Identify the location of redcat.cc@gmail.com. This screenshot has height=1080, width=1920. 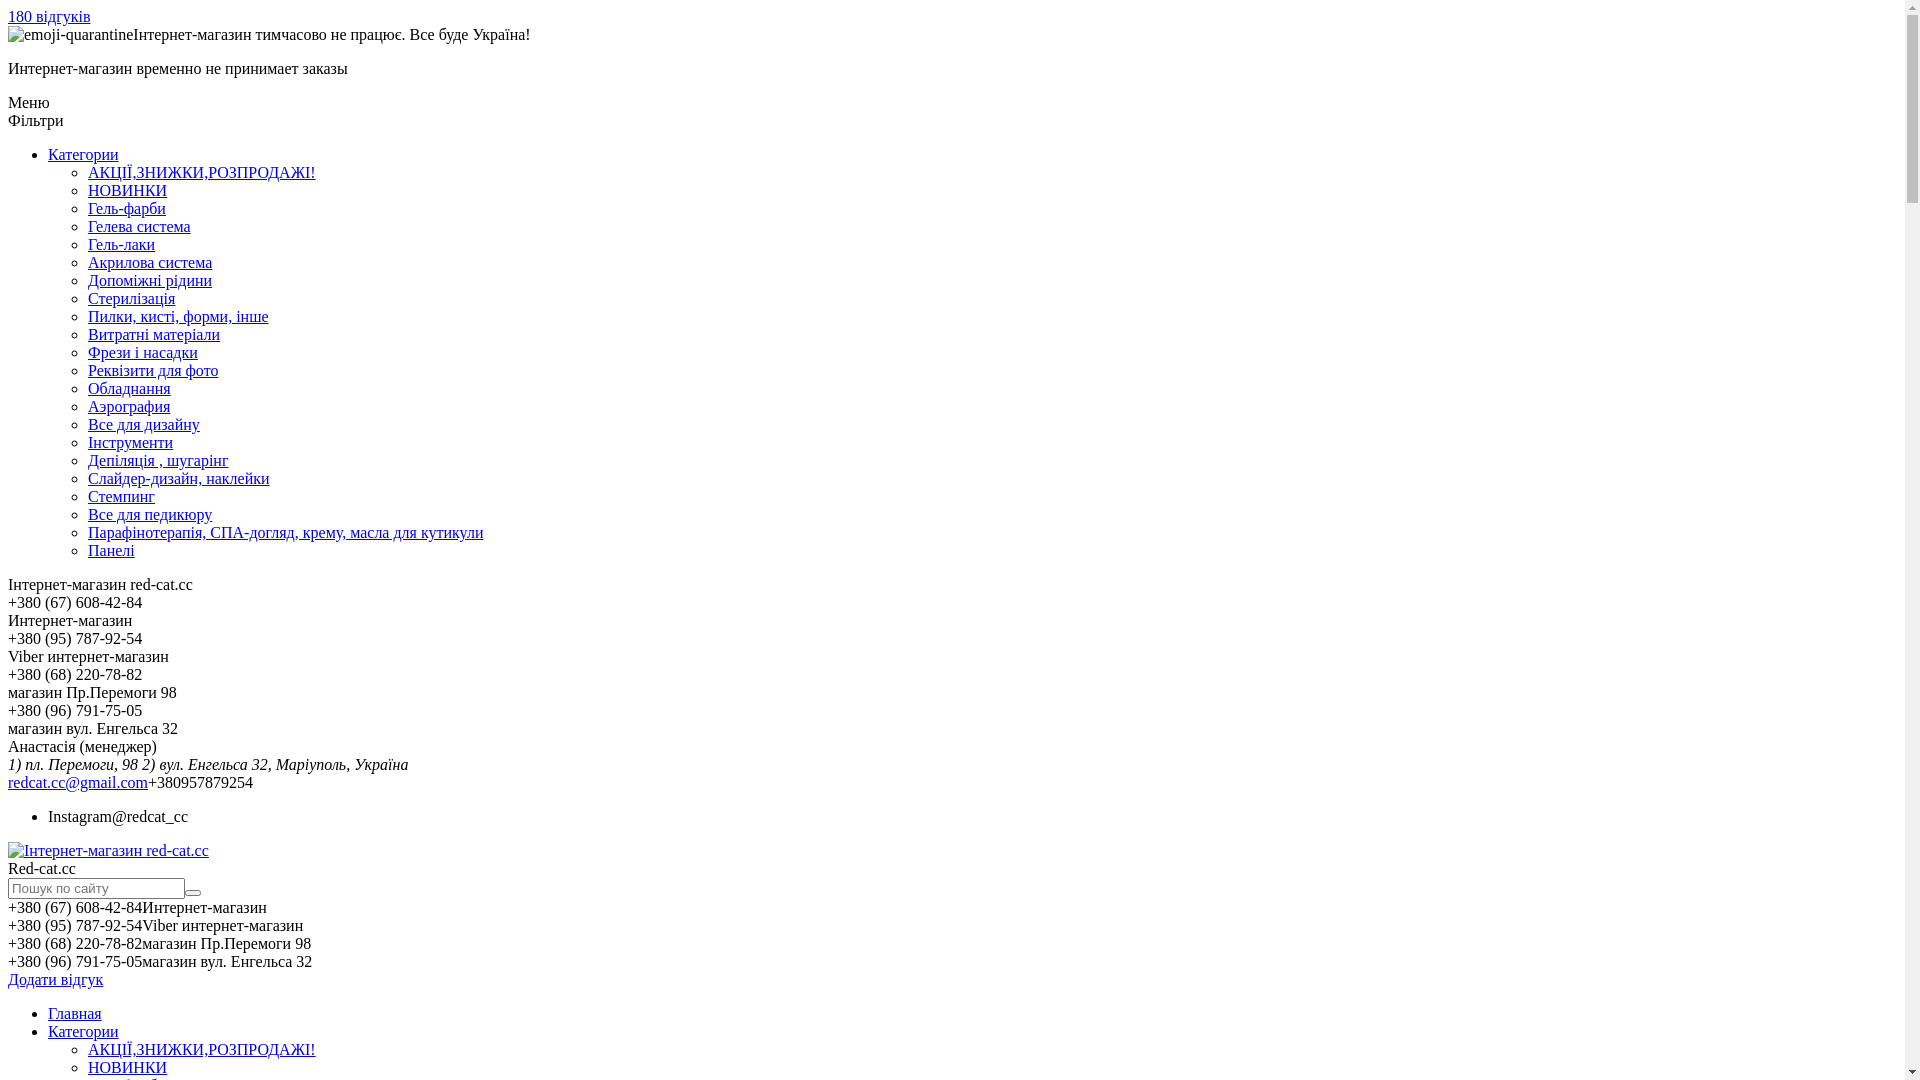
(78, 782).